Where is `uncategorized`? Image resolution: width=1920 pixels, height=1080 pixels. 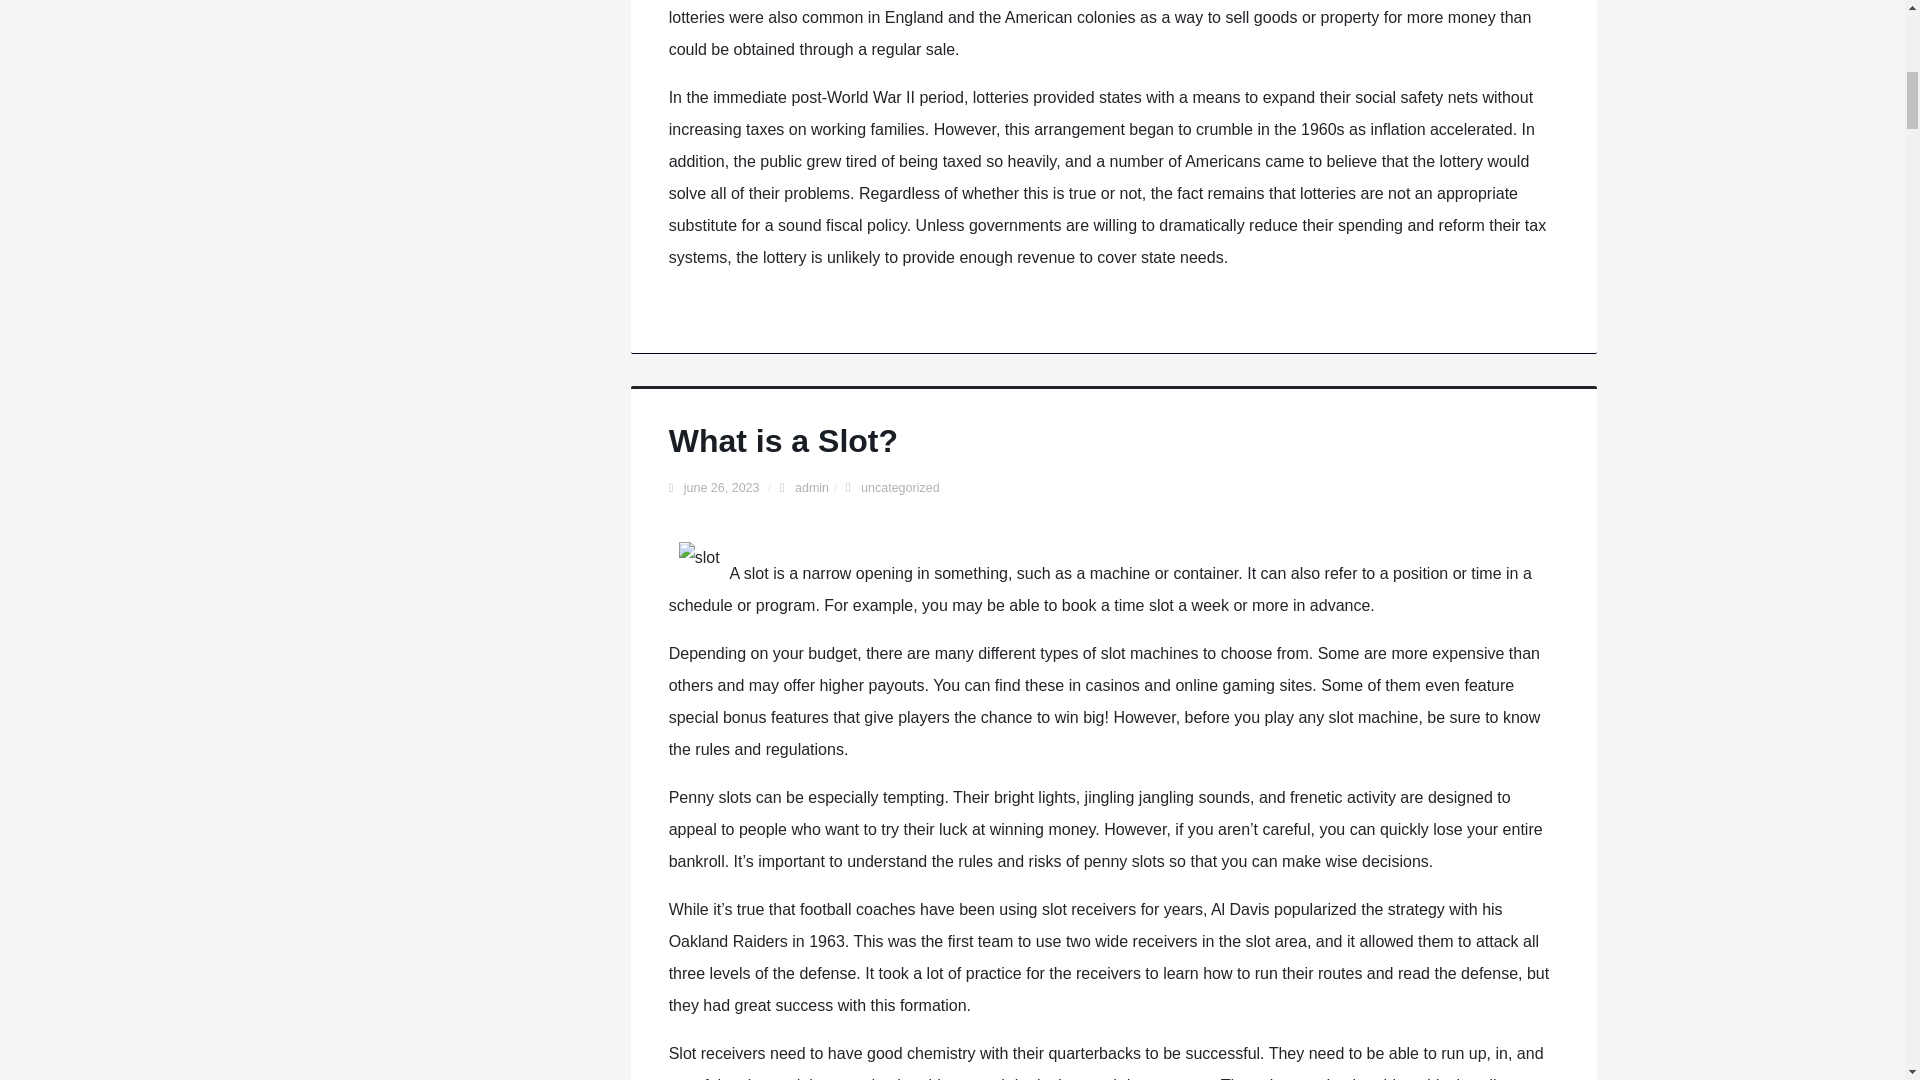
uncategorized is located at coordinates (900, 487).